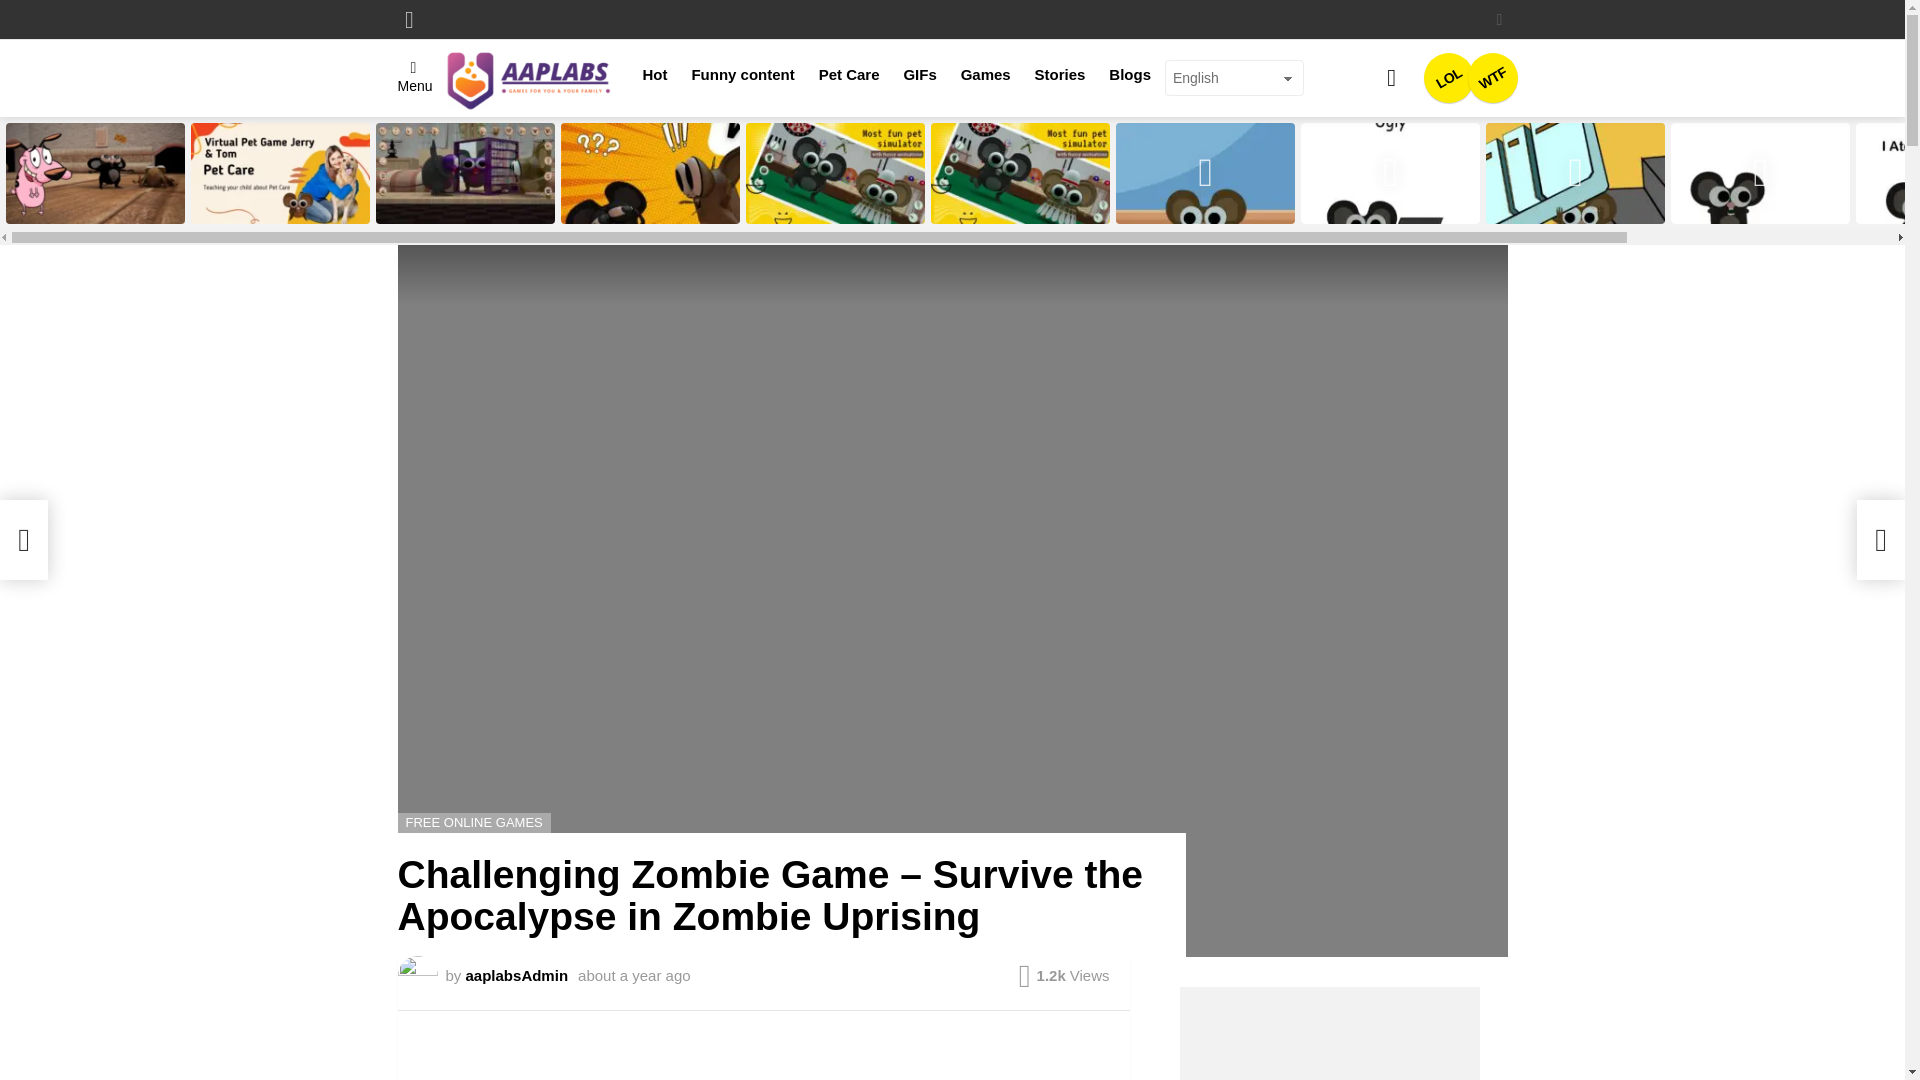 The height and width of the screenshot is (1080, 1920). I want to click on Pet Care, so click(919, 74).